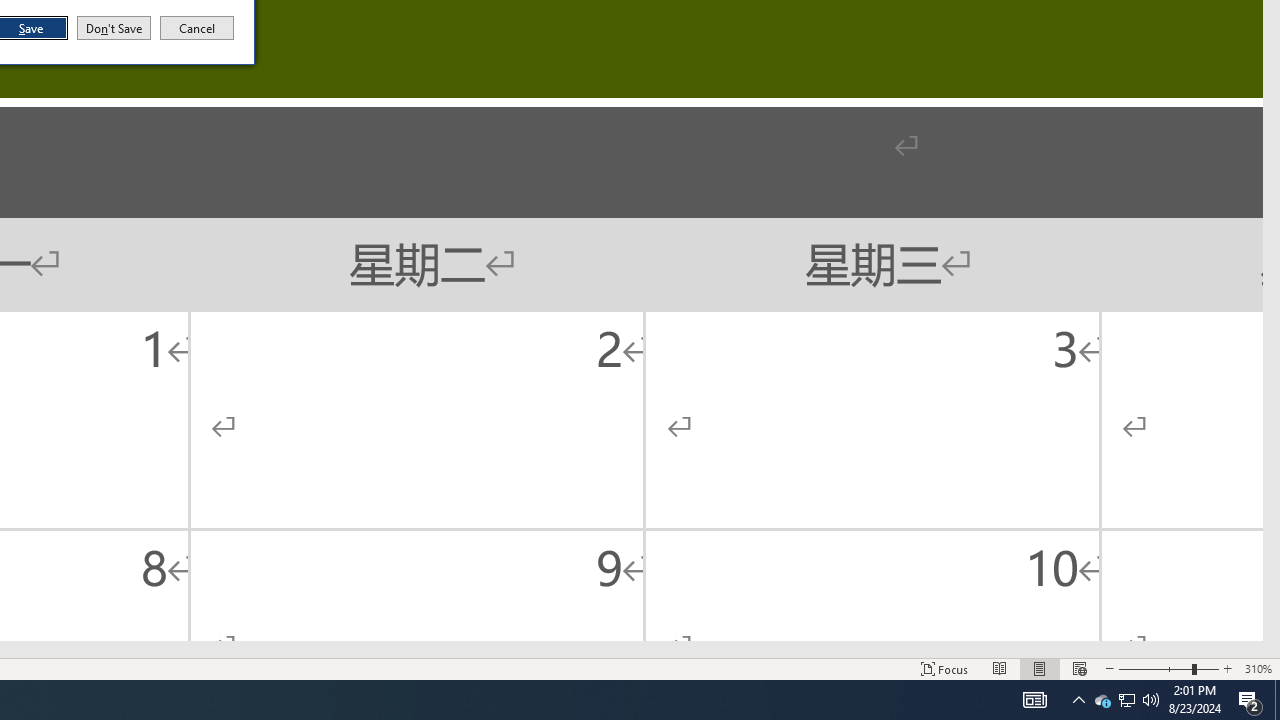 Image resolution: width=1280 pixels, height=720 pixels. I want to click on User Promoted Notification Area, so click(1126, 700).